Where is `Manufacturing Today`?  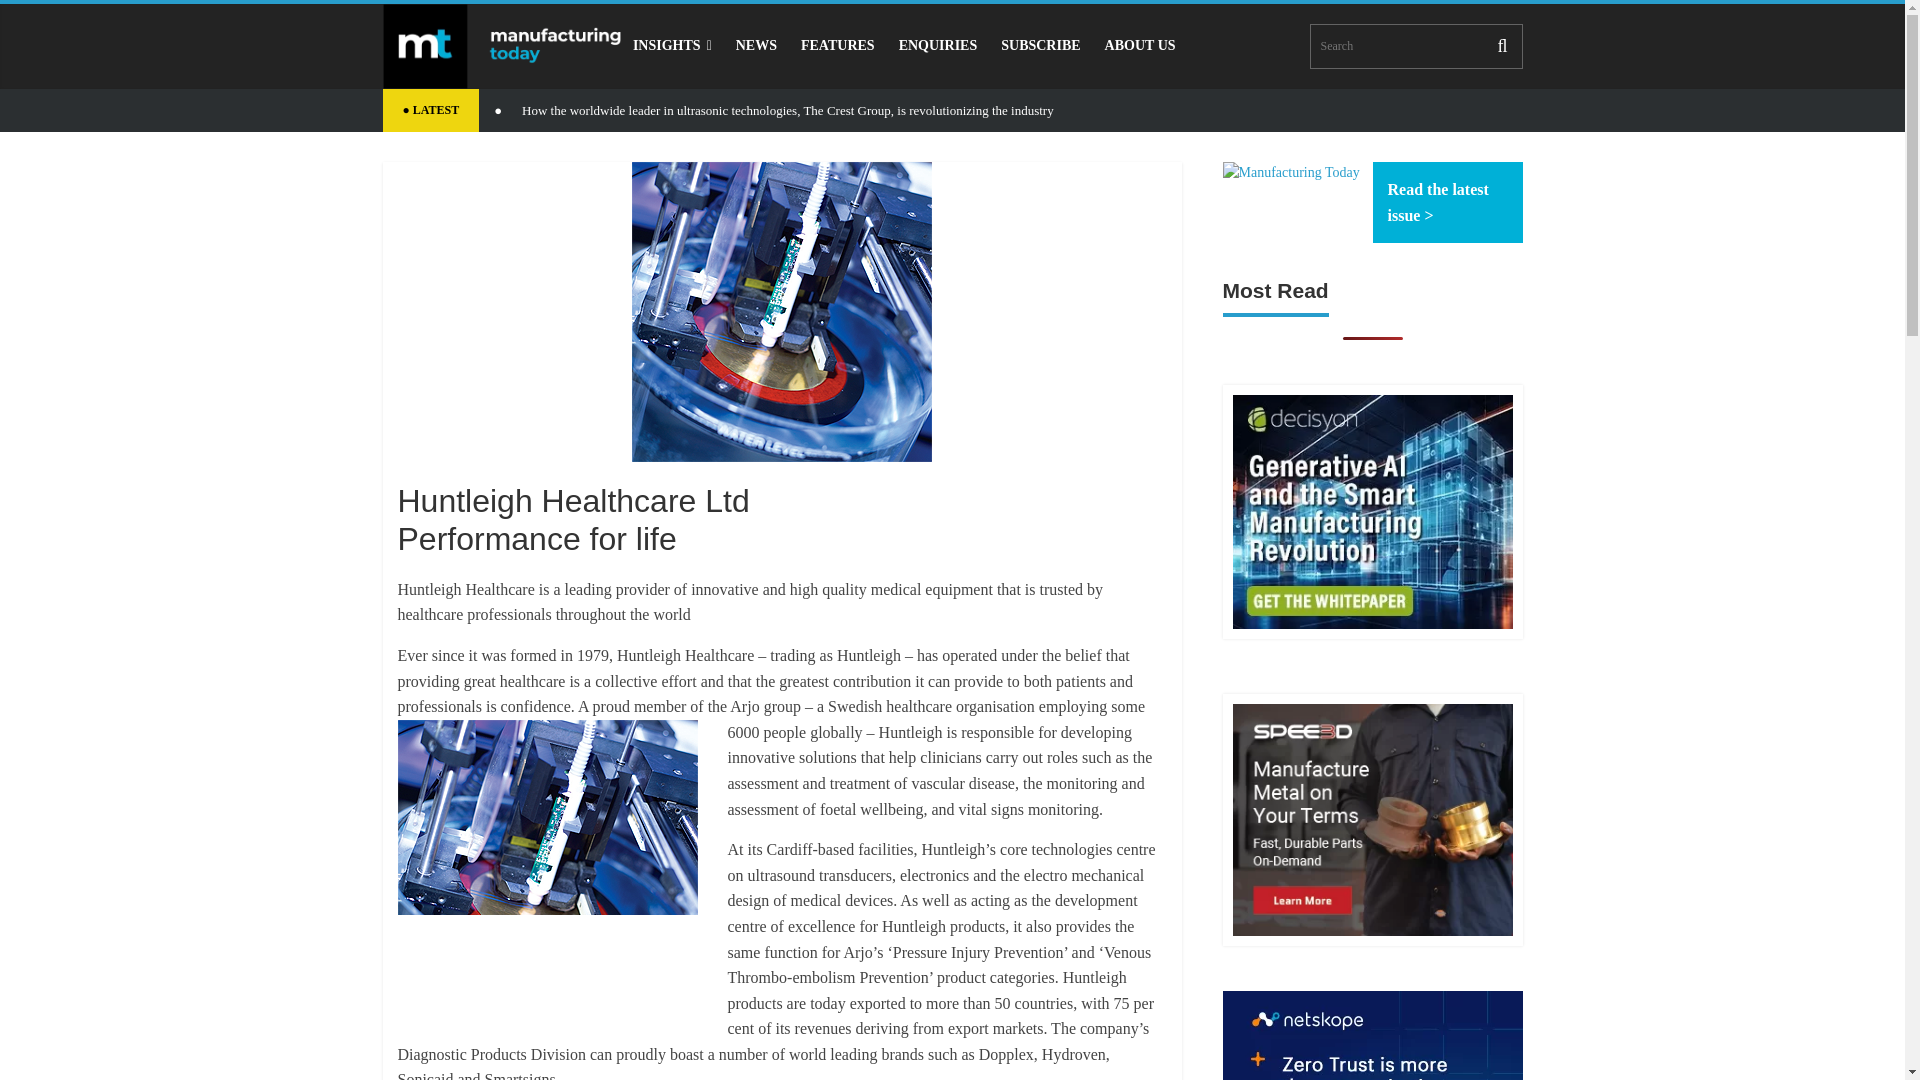
Manufacturing Today is located at coordinates (1290, 172).